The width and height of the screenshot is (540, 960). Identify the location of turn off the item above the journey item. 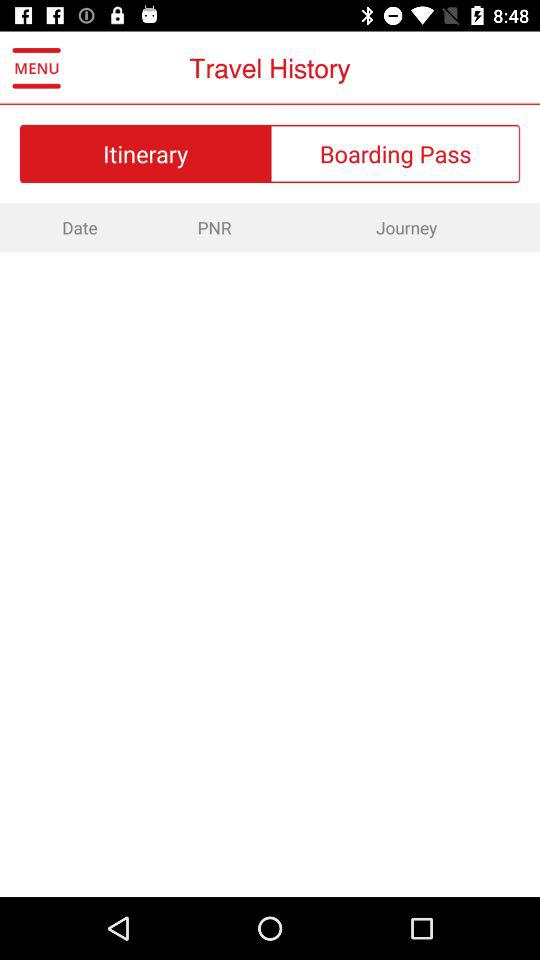
(396, 153).